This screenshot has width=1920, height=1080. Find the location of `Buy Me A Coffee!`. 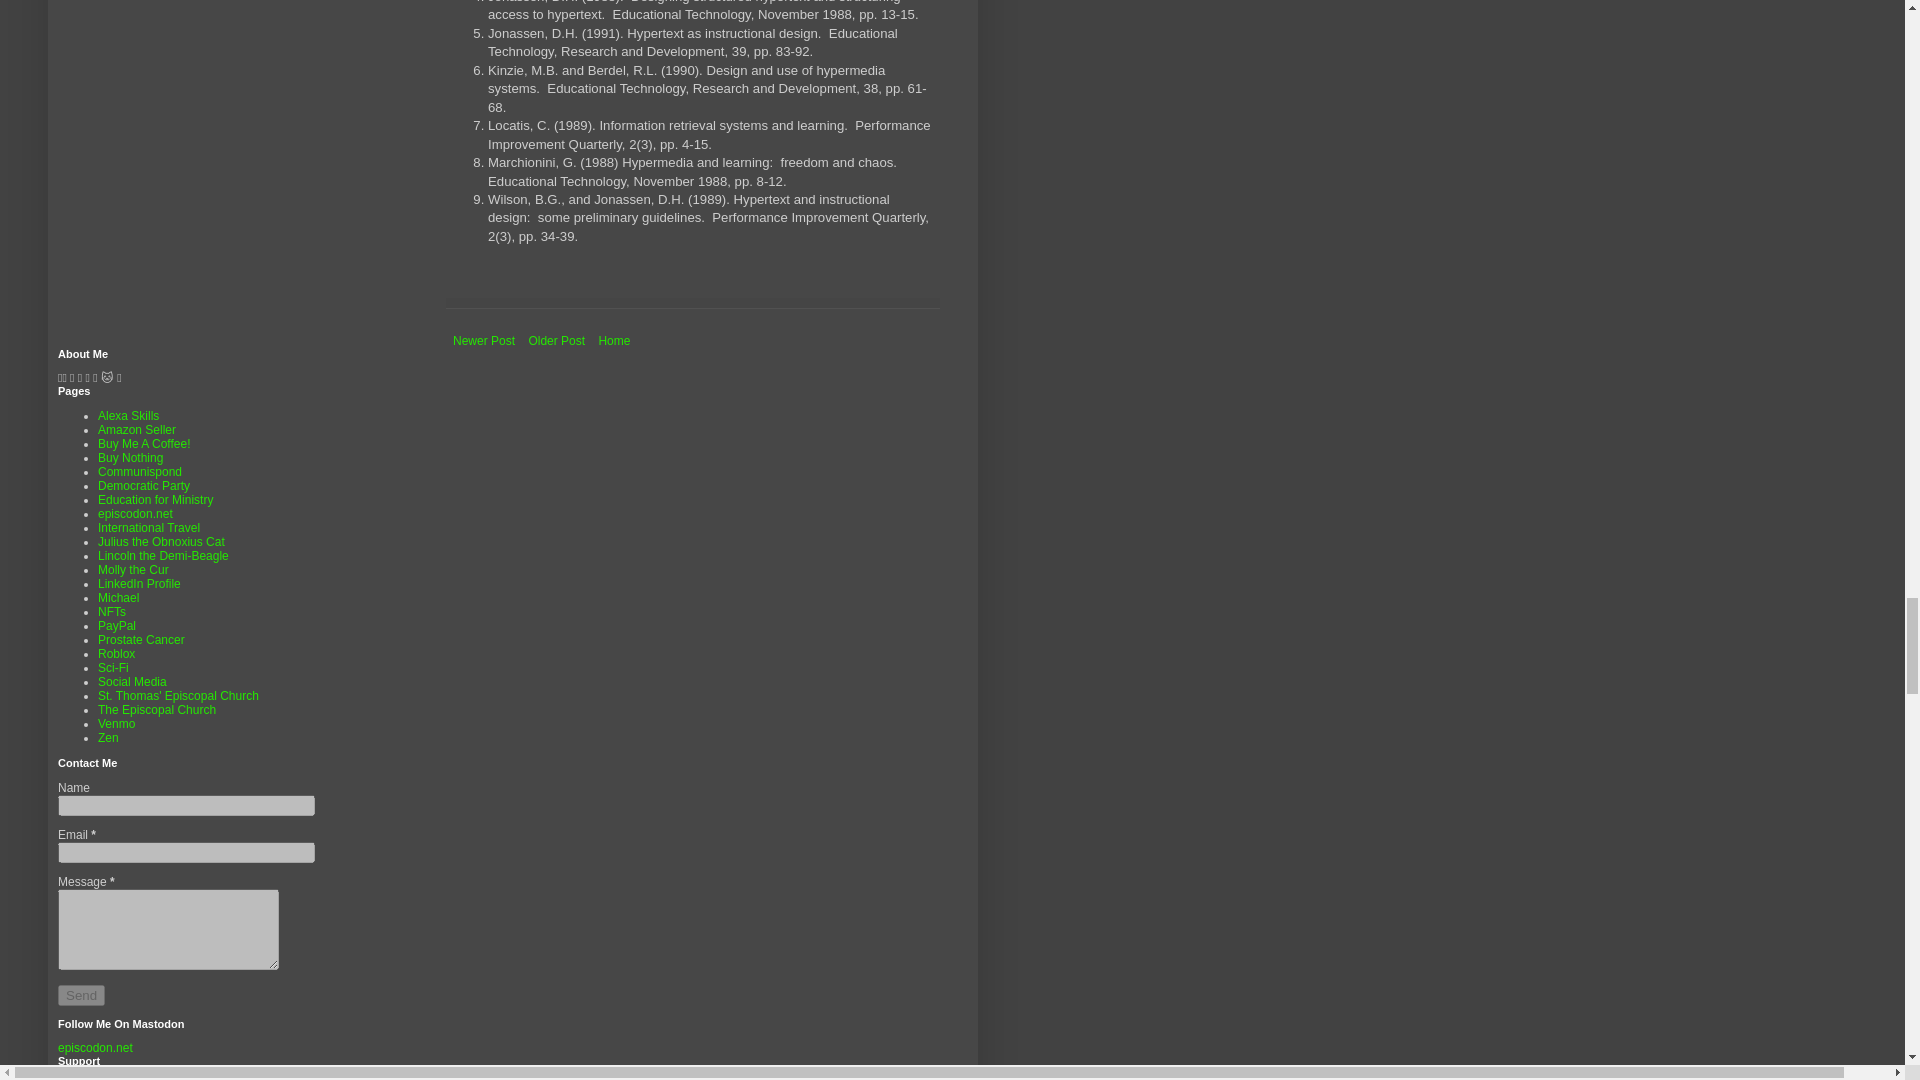

Buy Me A Coffee! is located at coordinates (144, 444).